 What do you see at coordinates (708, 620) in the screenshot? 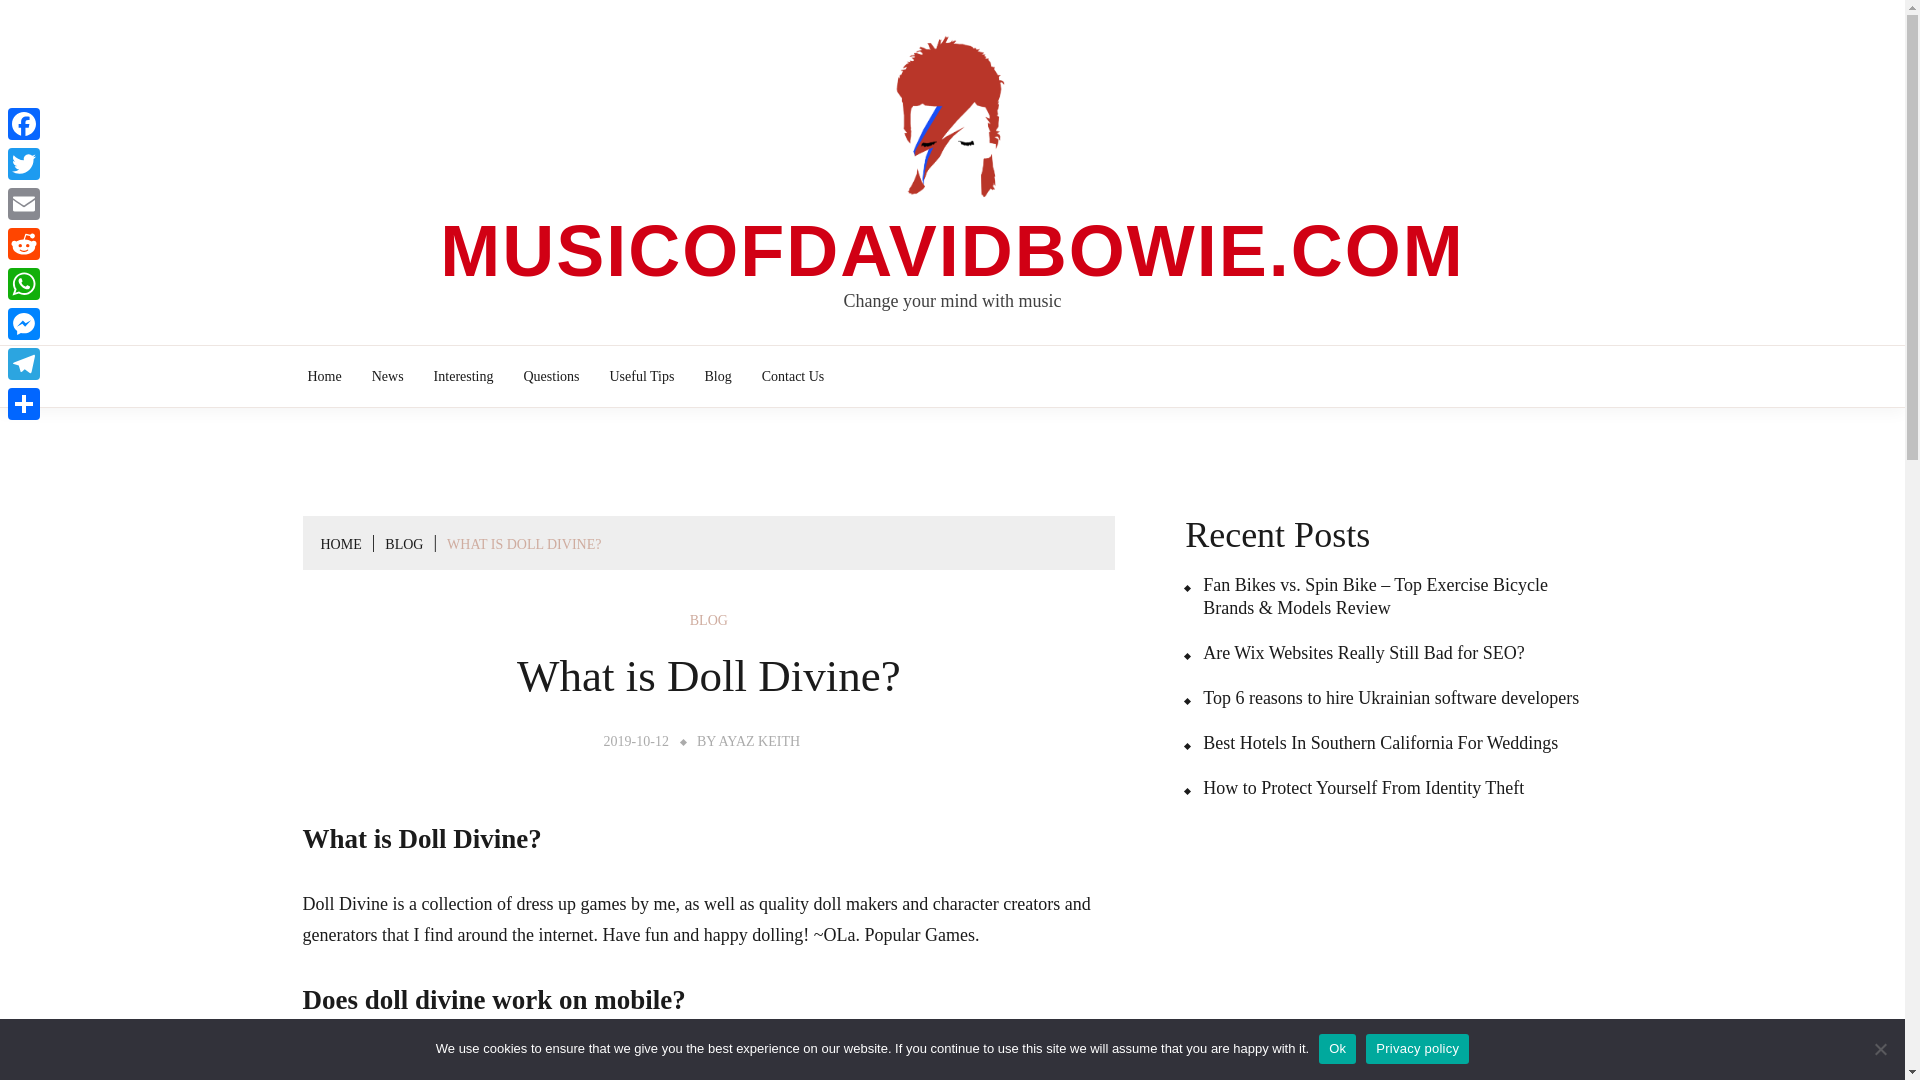
I see `BLOG` at bounding box center [708, 620].